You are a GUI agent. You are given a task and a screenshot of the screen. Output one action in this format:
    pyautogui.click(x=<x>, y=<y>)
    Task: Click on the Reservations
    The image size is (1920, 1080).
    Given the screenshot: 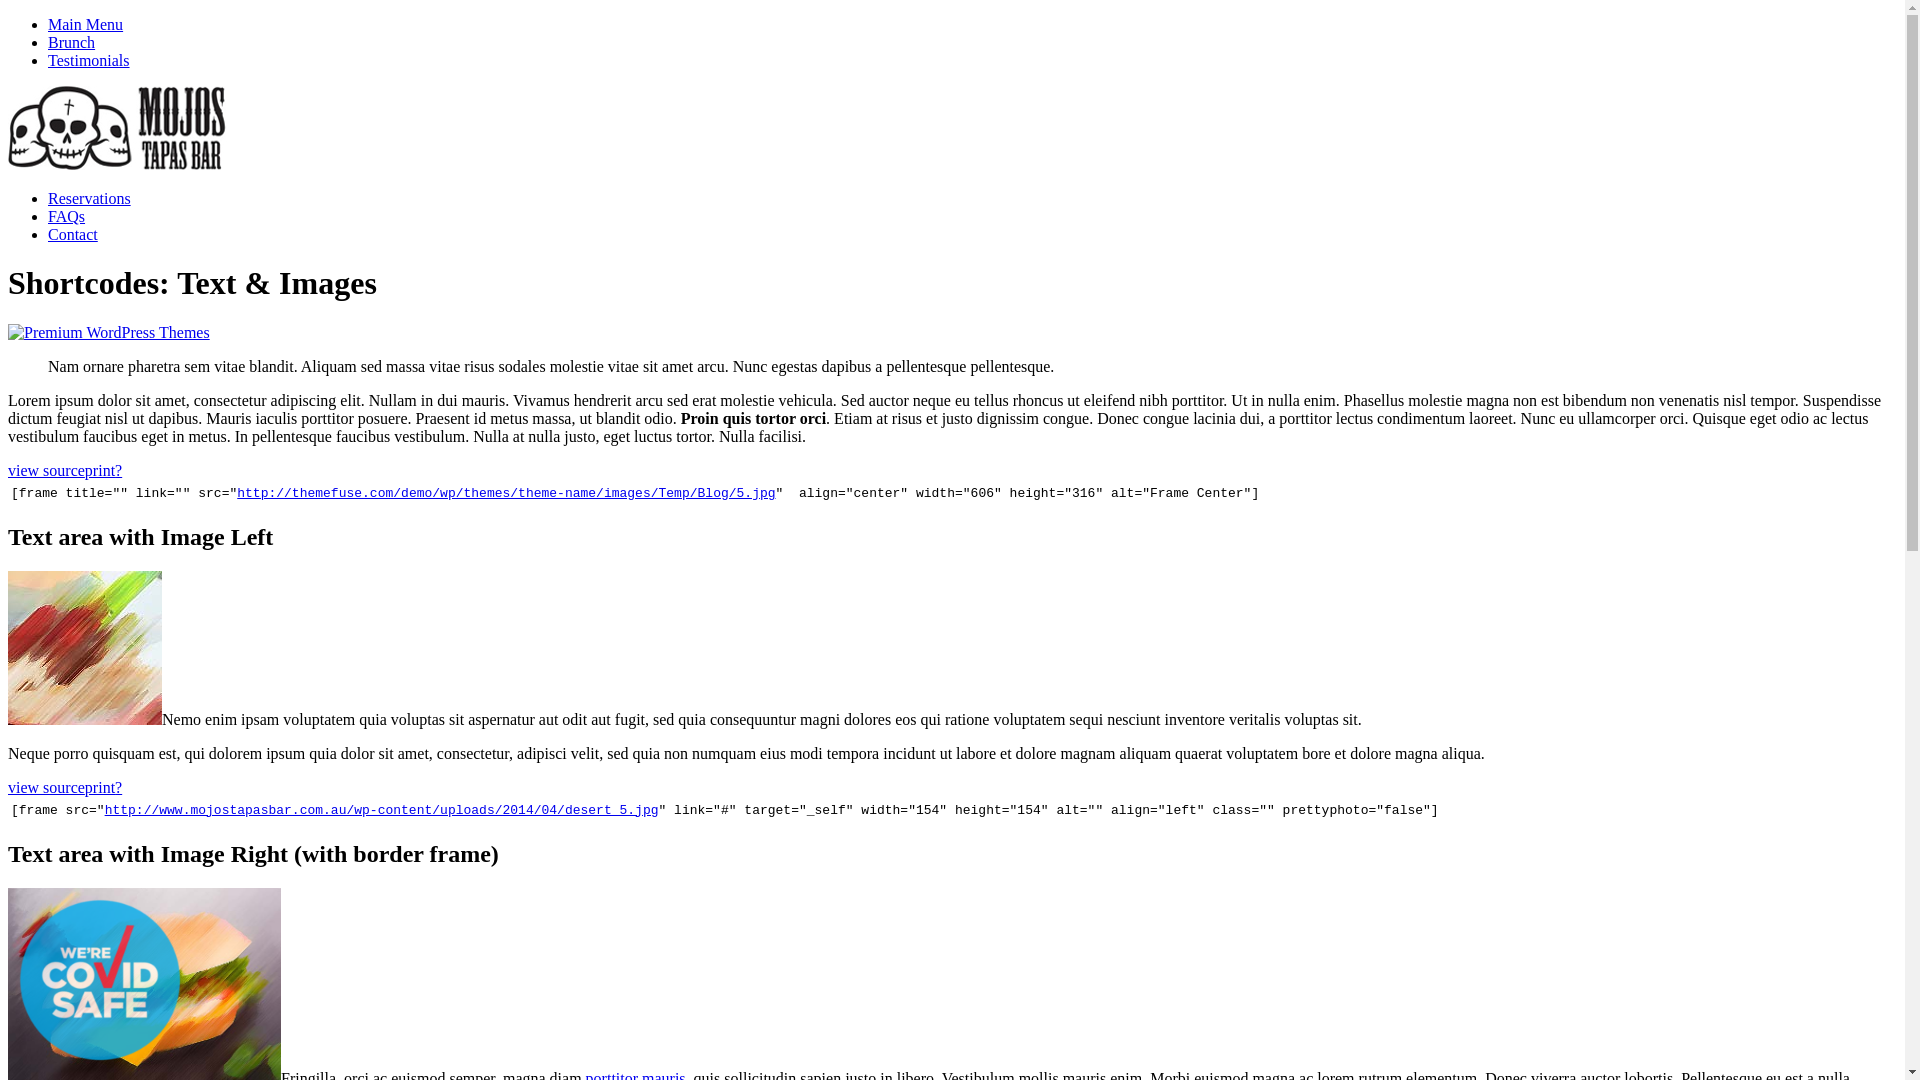 What is the action you would take?
    pyautogui.click(x=90, y=198)
    